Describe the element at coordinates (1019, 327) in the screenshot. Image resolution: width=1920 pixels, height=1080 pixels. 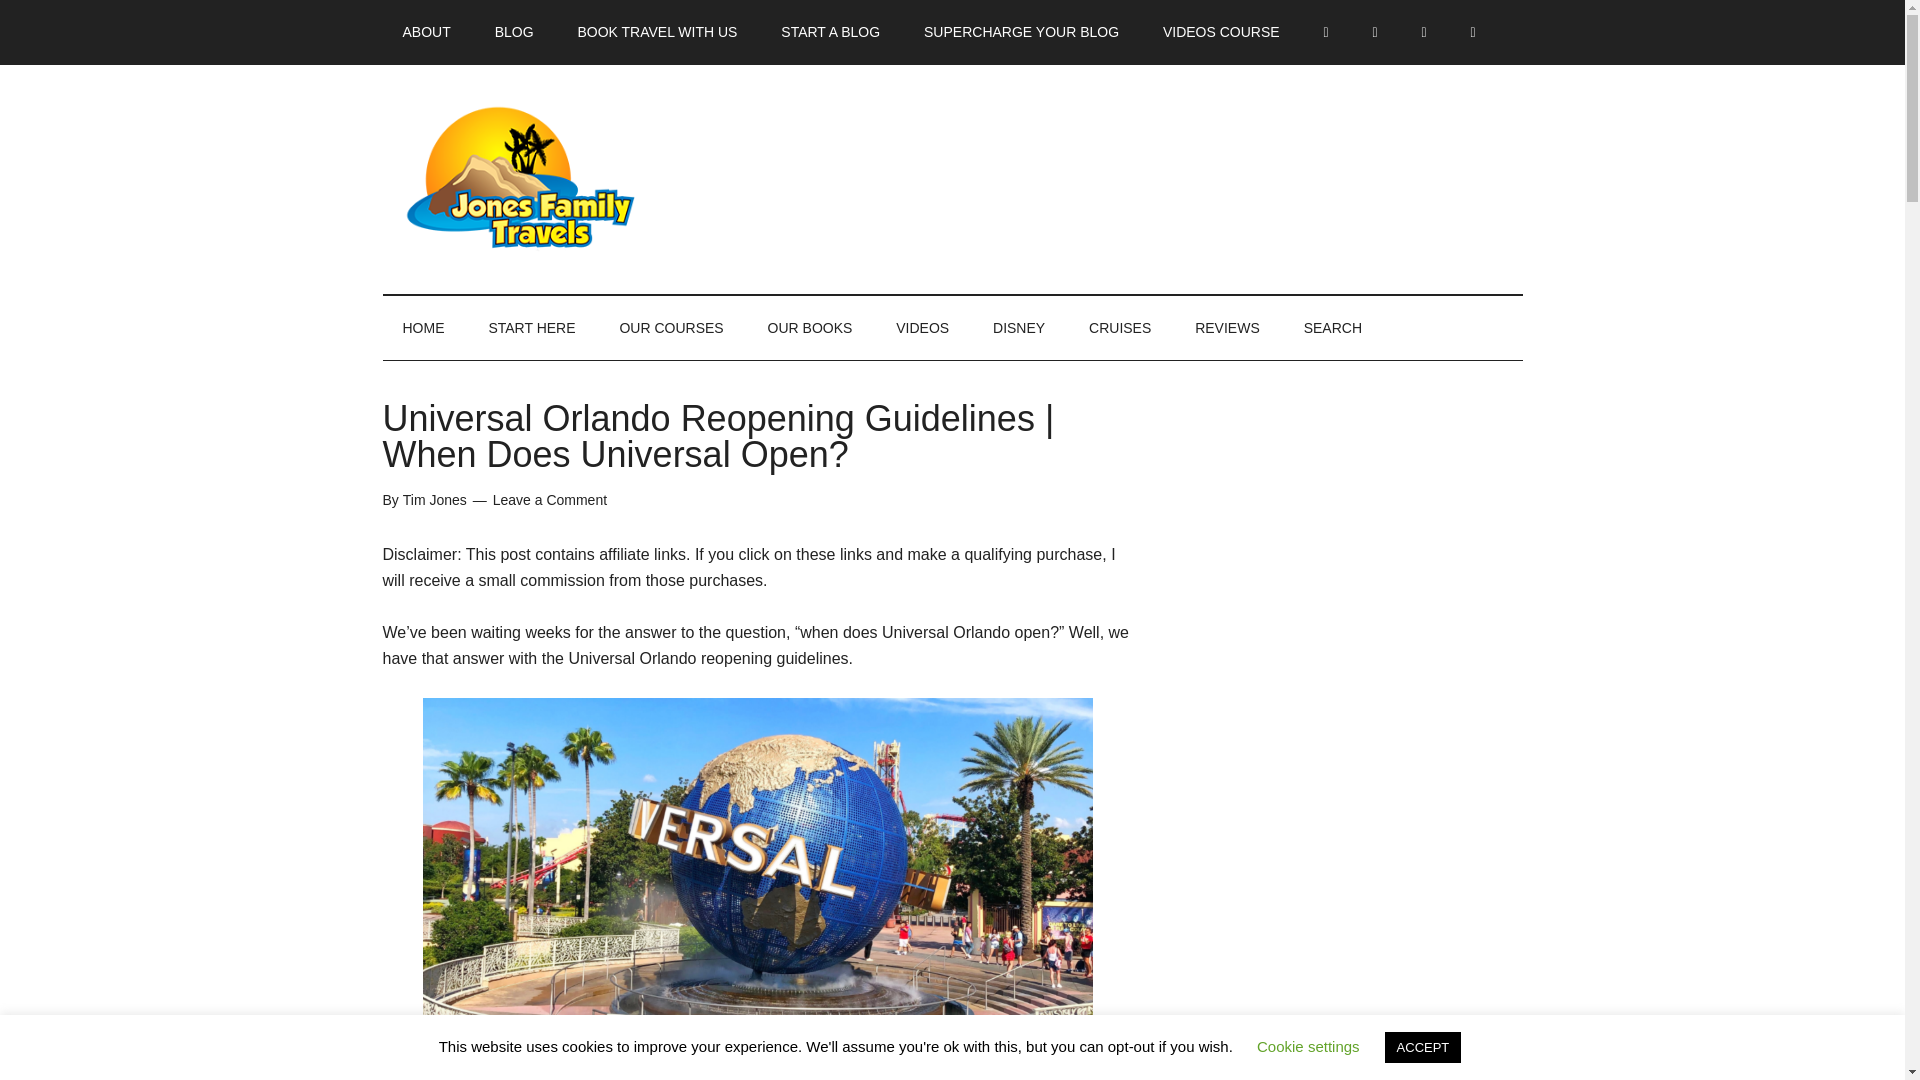
I see `DISNEY` at that location.